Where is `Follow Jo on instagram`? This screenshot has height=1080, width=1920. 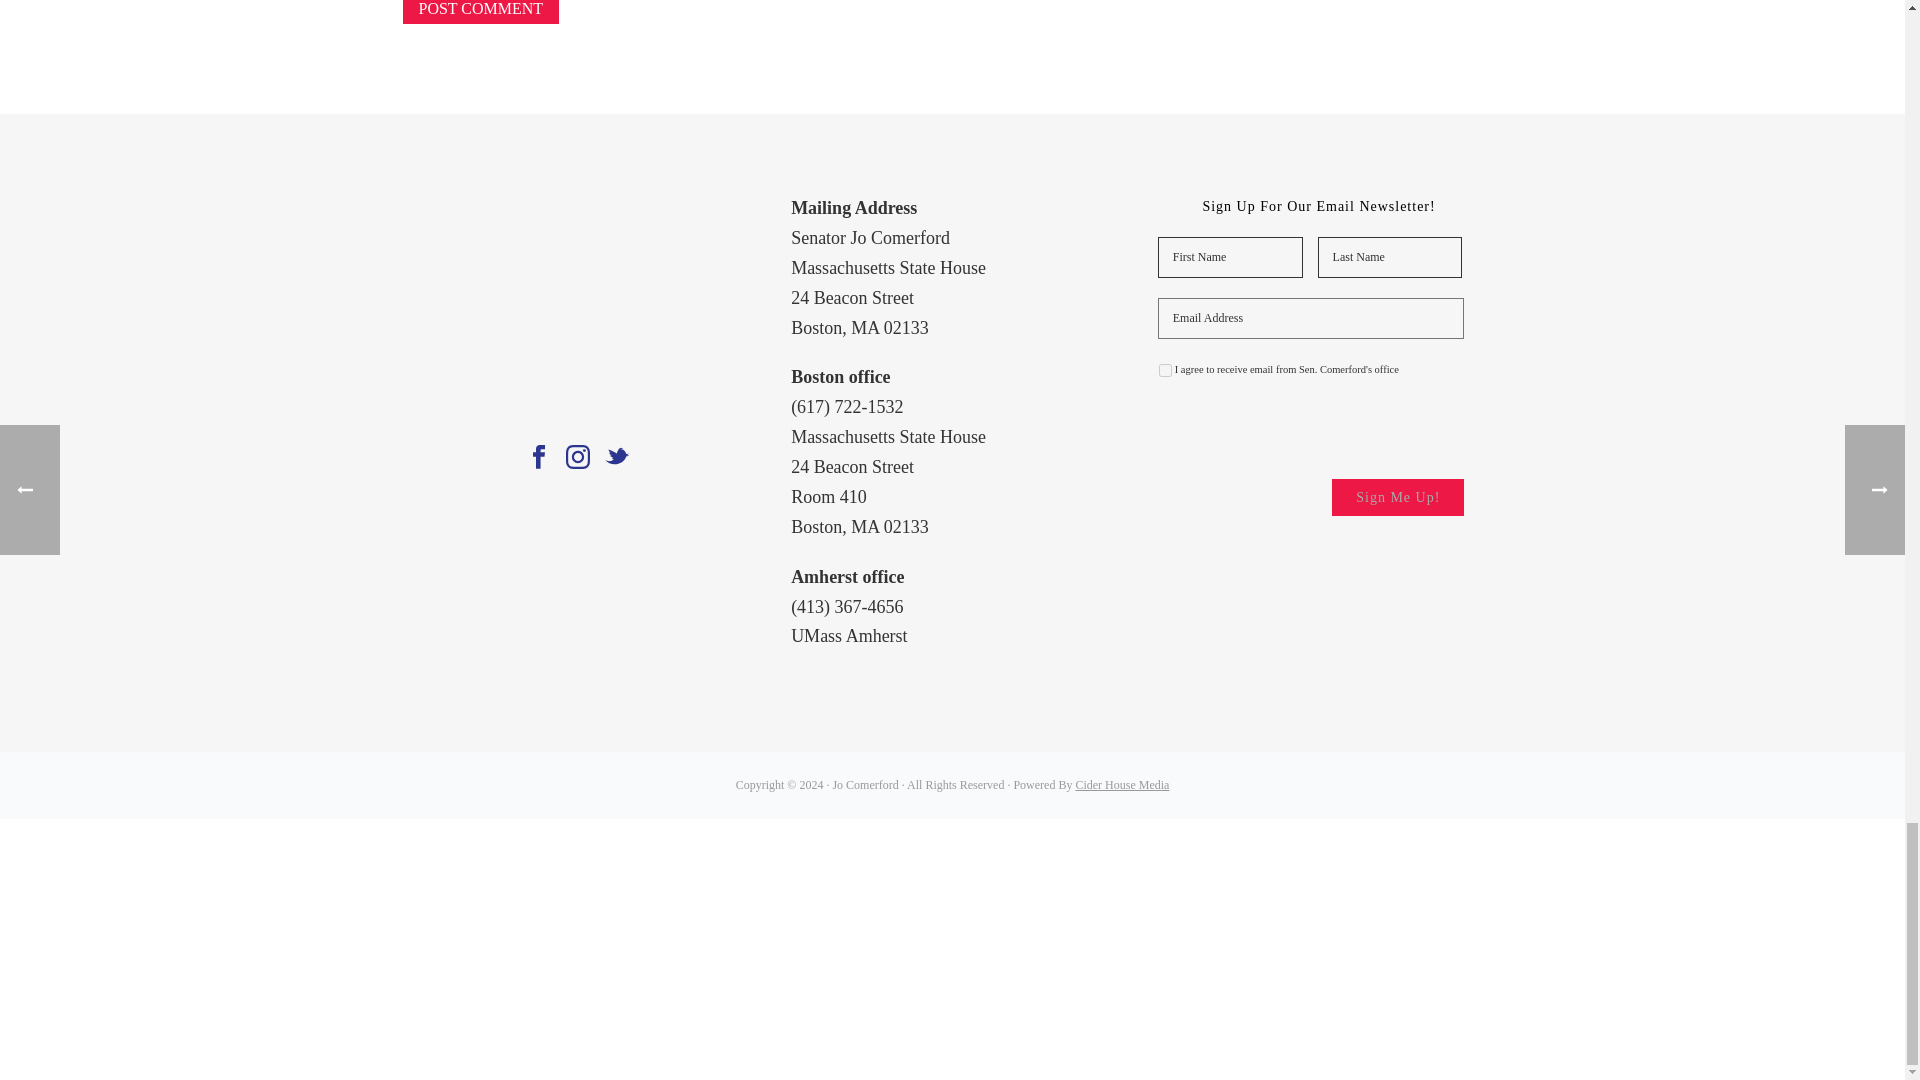
Follow Jo on instagram is located at coordinates (578, 457).